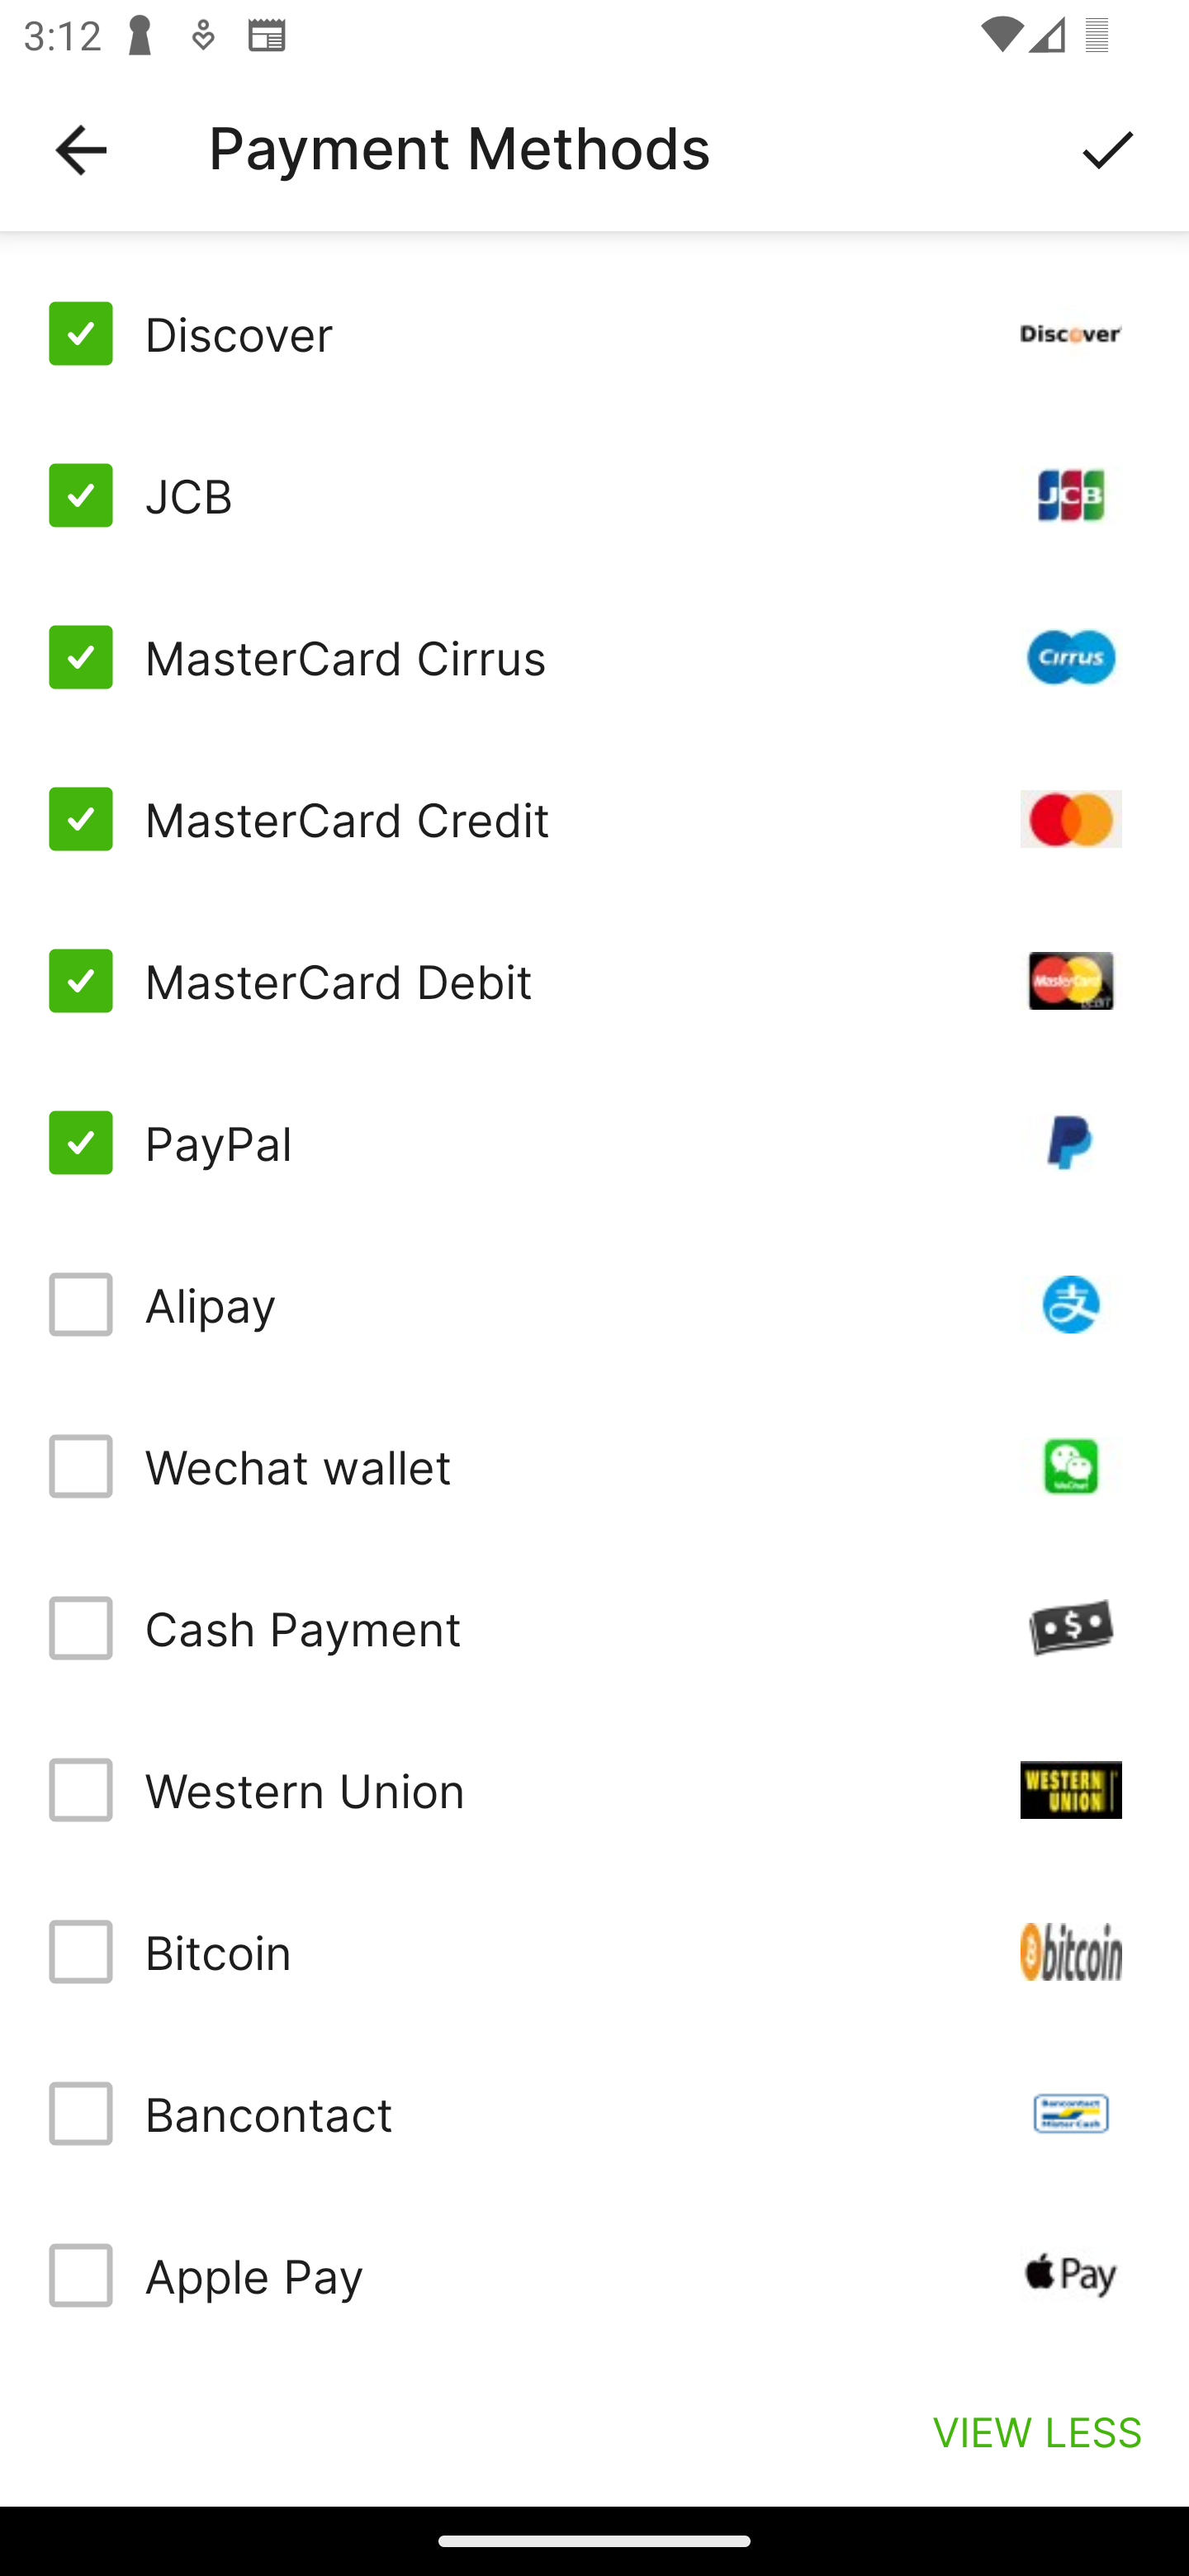 This screenshot has width=1189, height=2576. Describe the element at coordinates (594, 819) in the screenshot. I see `MasterCard Credit` at that location.